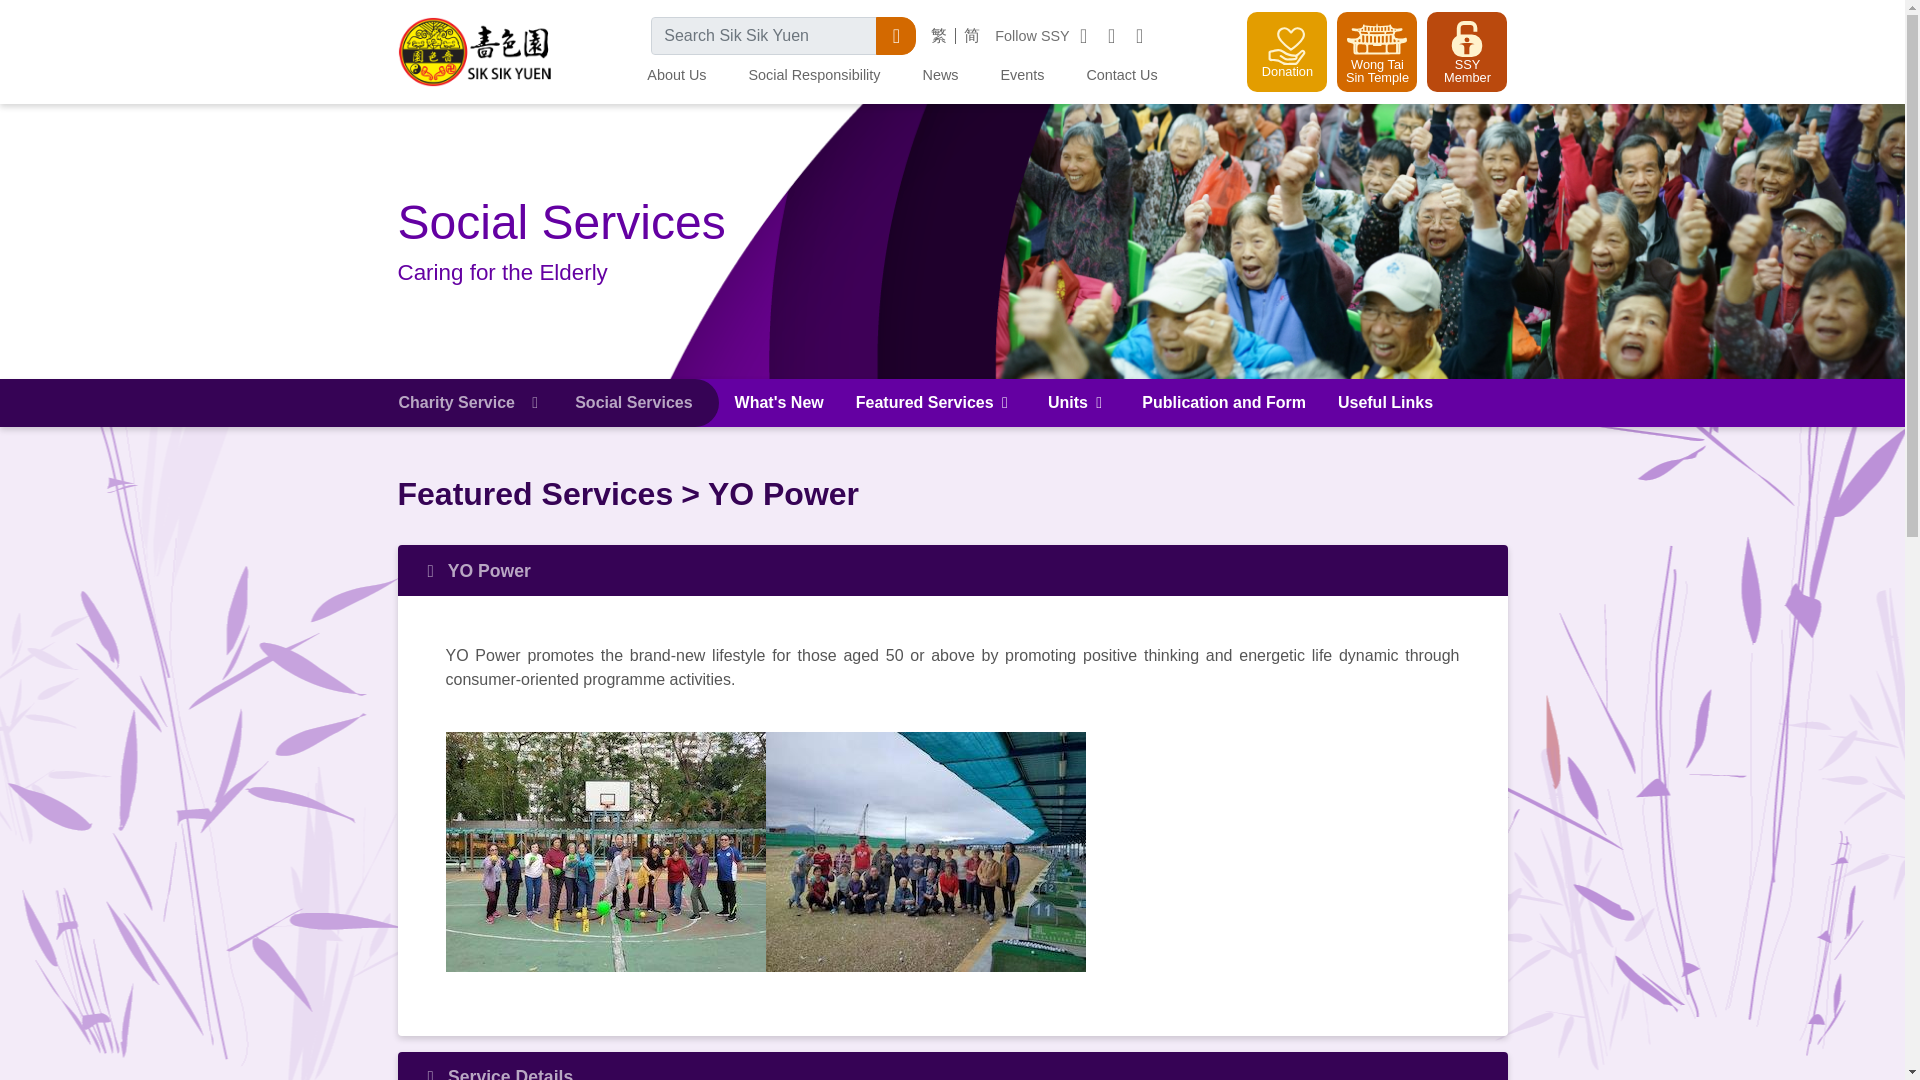 The width and height of the screenshot is (1920, 1080). Describe the element at coordinates (1286, 51) in the screenshot. I see `Donation` at that location.